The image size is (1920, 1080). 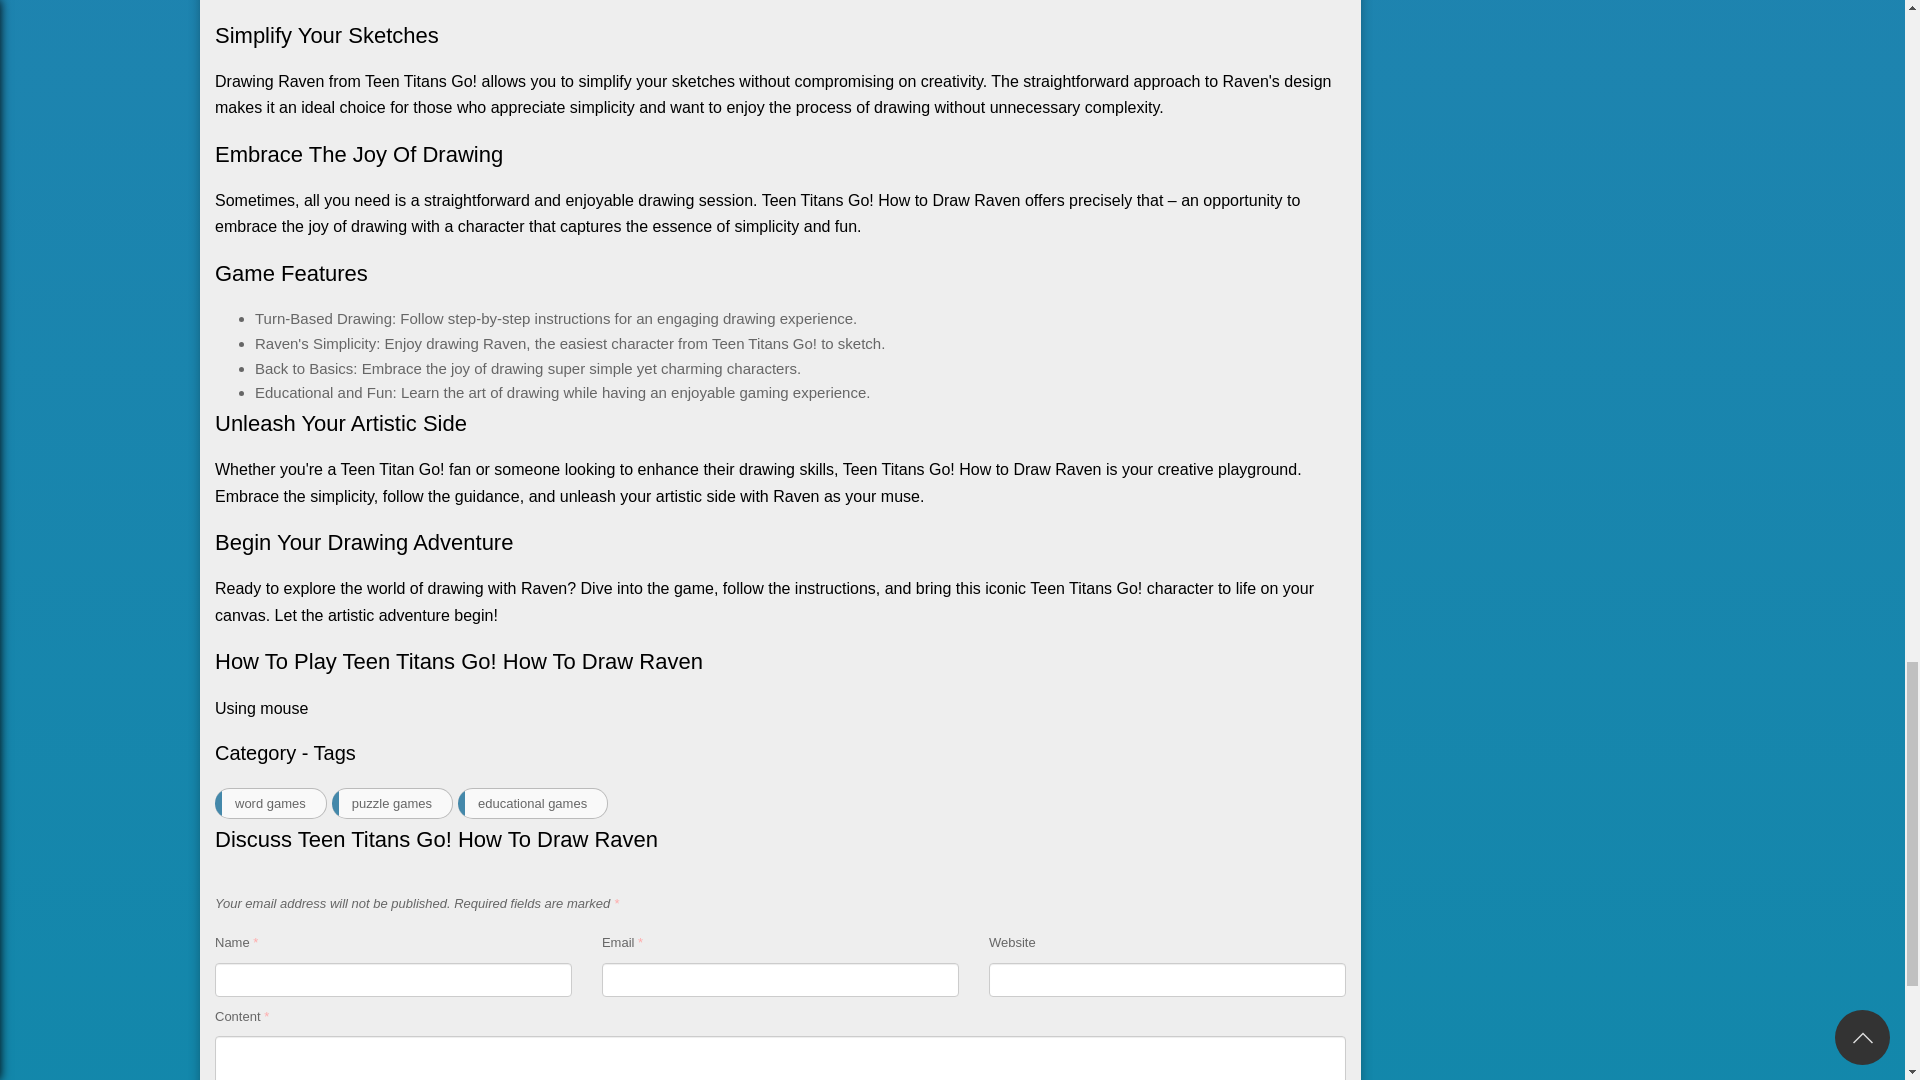 What do you see at coordinates (533, 803) in the screenshot?
I see `educational games` at bounding box center [533, 803].